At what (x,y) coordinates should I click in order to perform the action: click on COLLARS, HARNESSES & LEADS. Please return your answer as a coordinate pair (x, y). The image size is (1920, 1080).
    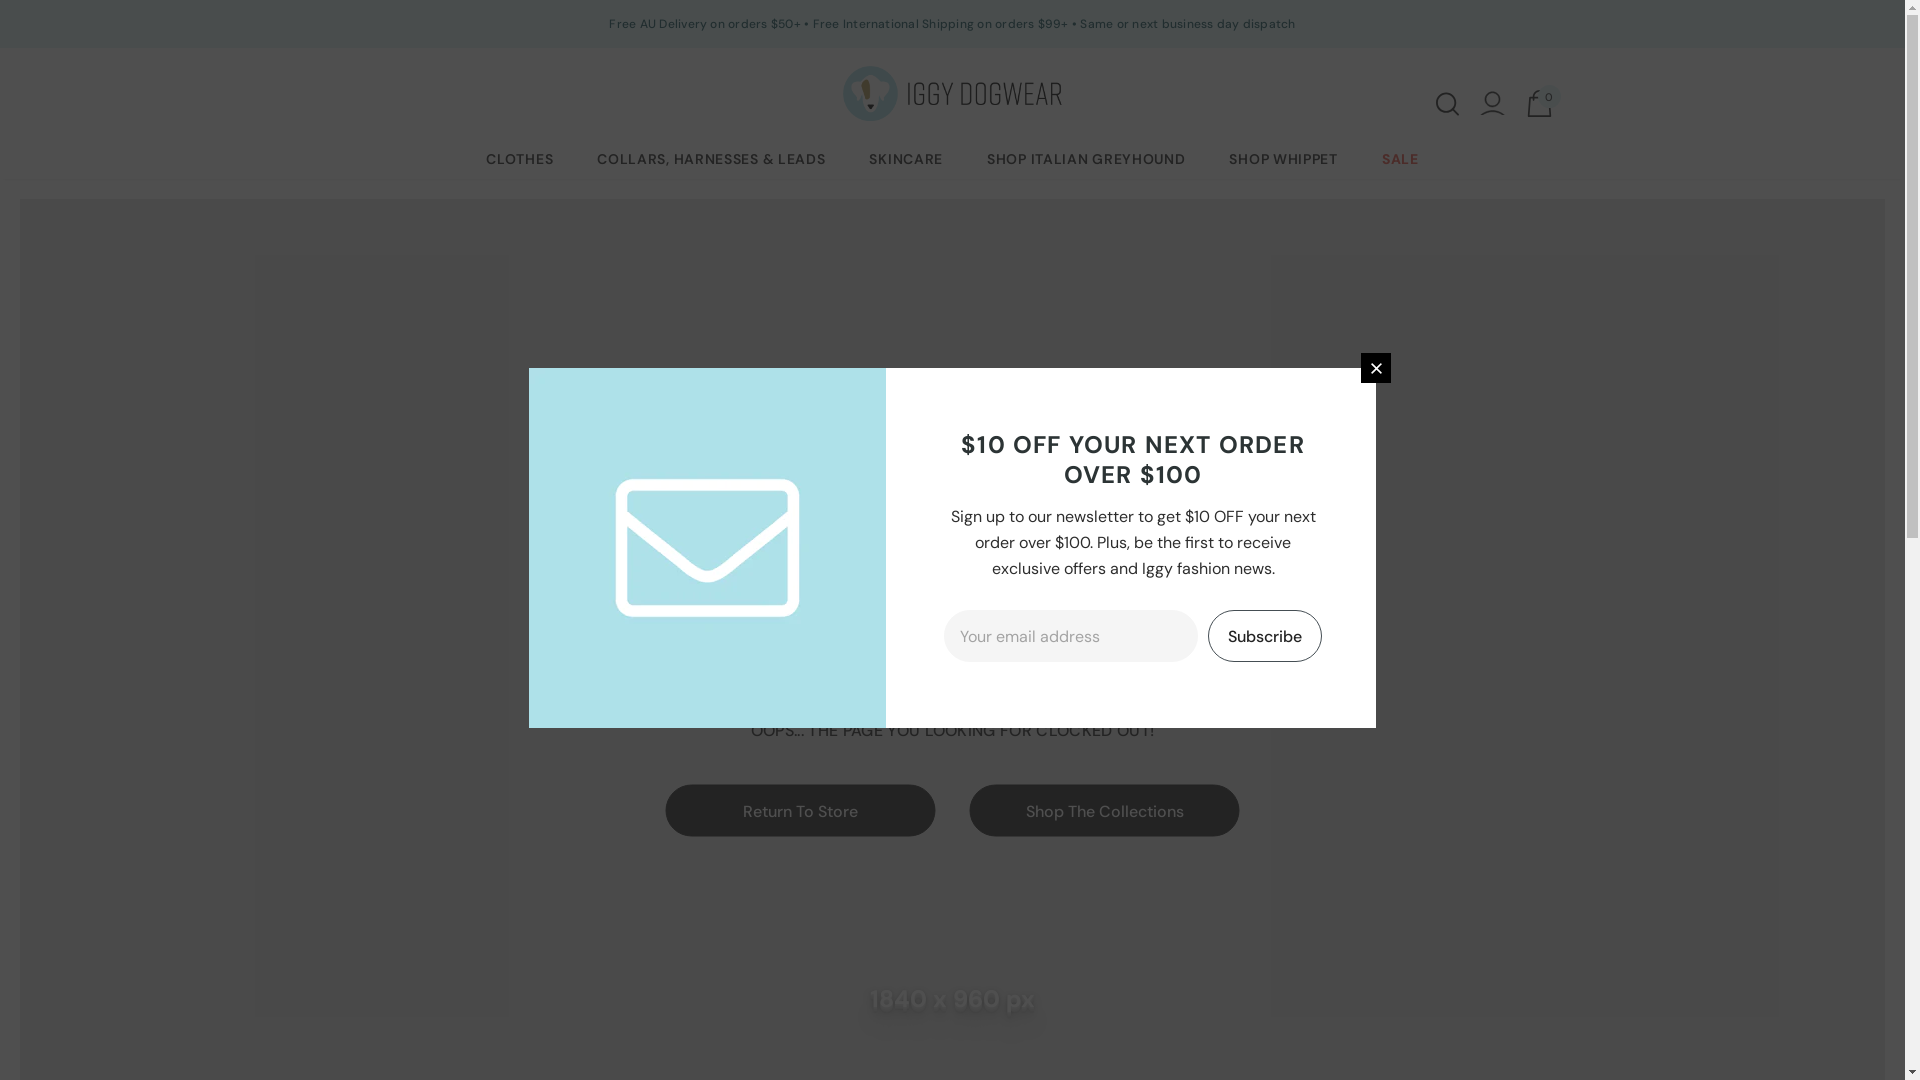
    Looking at the image, I should click on (711, 159).